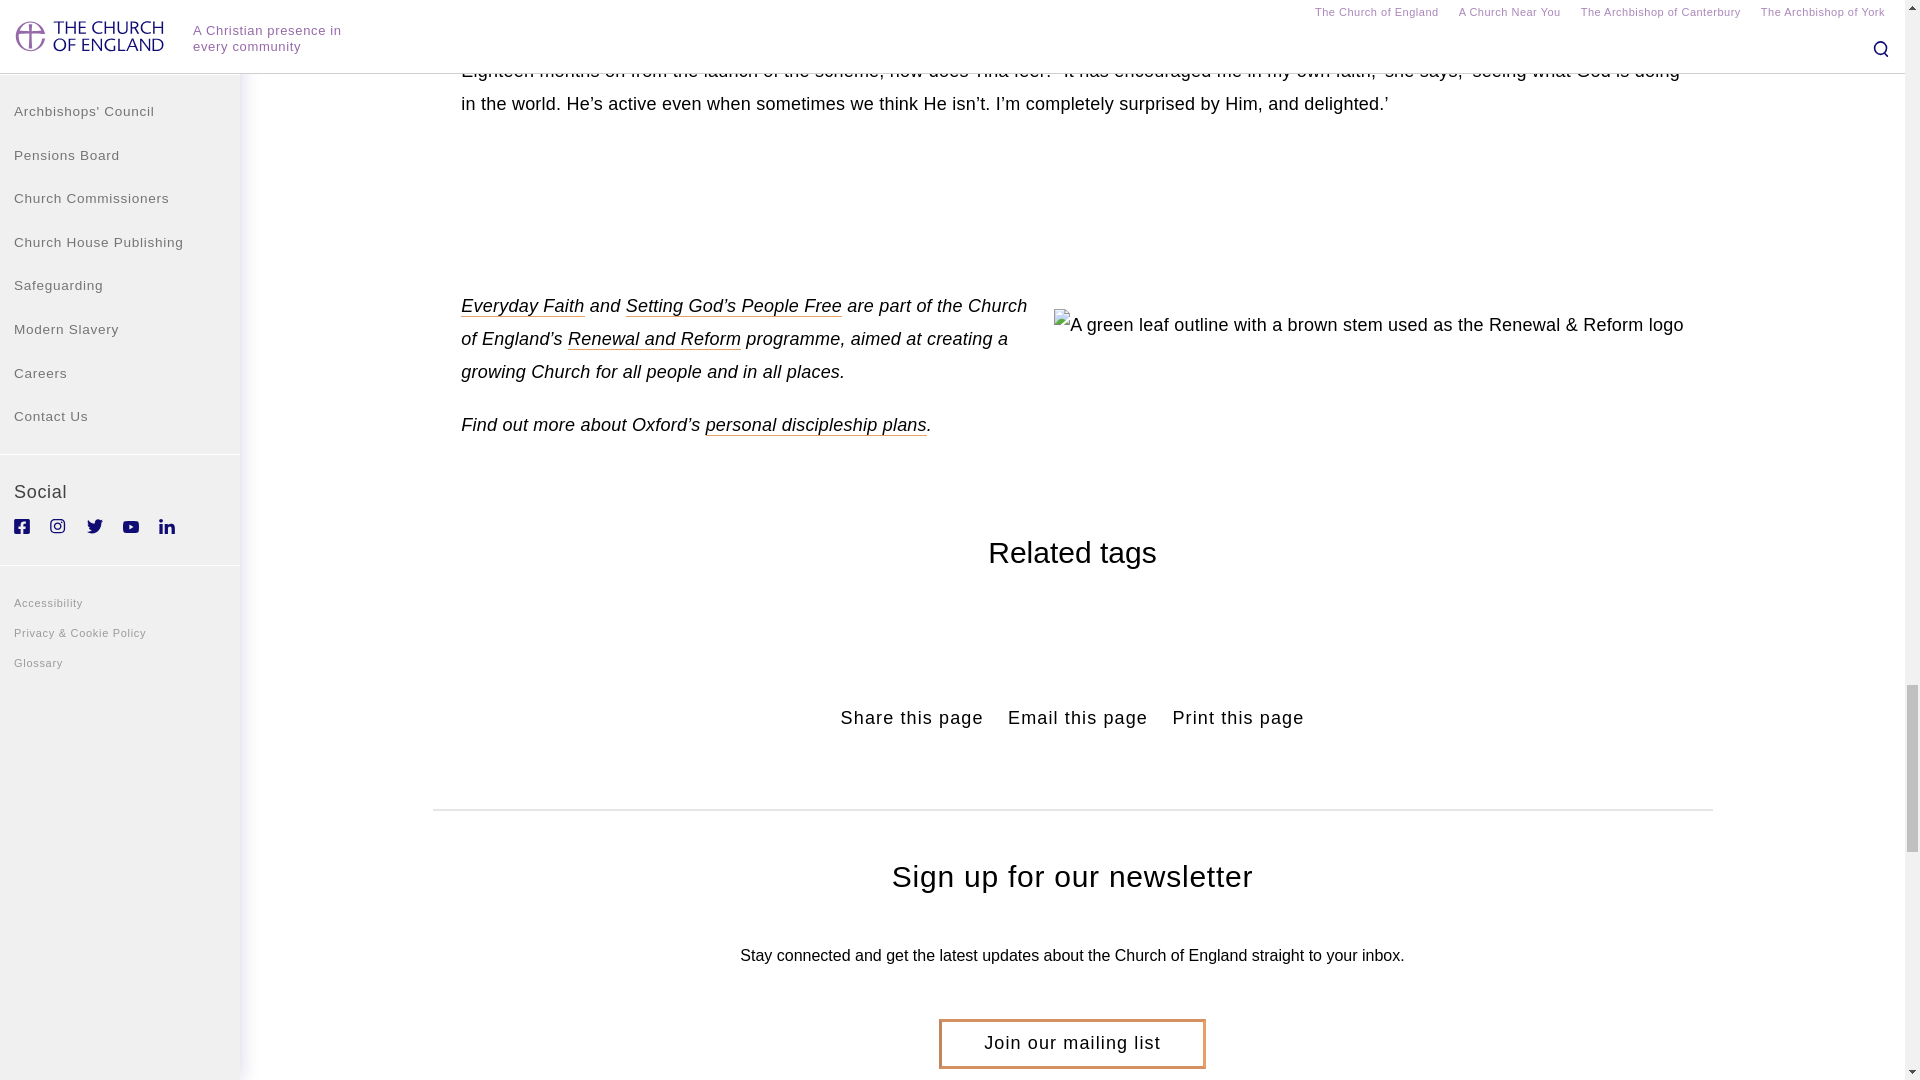  What do you see at coordinates (816, 425) in the screenshot?
I see `personal discipleship plans` at bounding box center [816, 425].